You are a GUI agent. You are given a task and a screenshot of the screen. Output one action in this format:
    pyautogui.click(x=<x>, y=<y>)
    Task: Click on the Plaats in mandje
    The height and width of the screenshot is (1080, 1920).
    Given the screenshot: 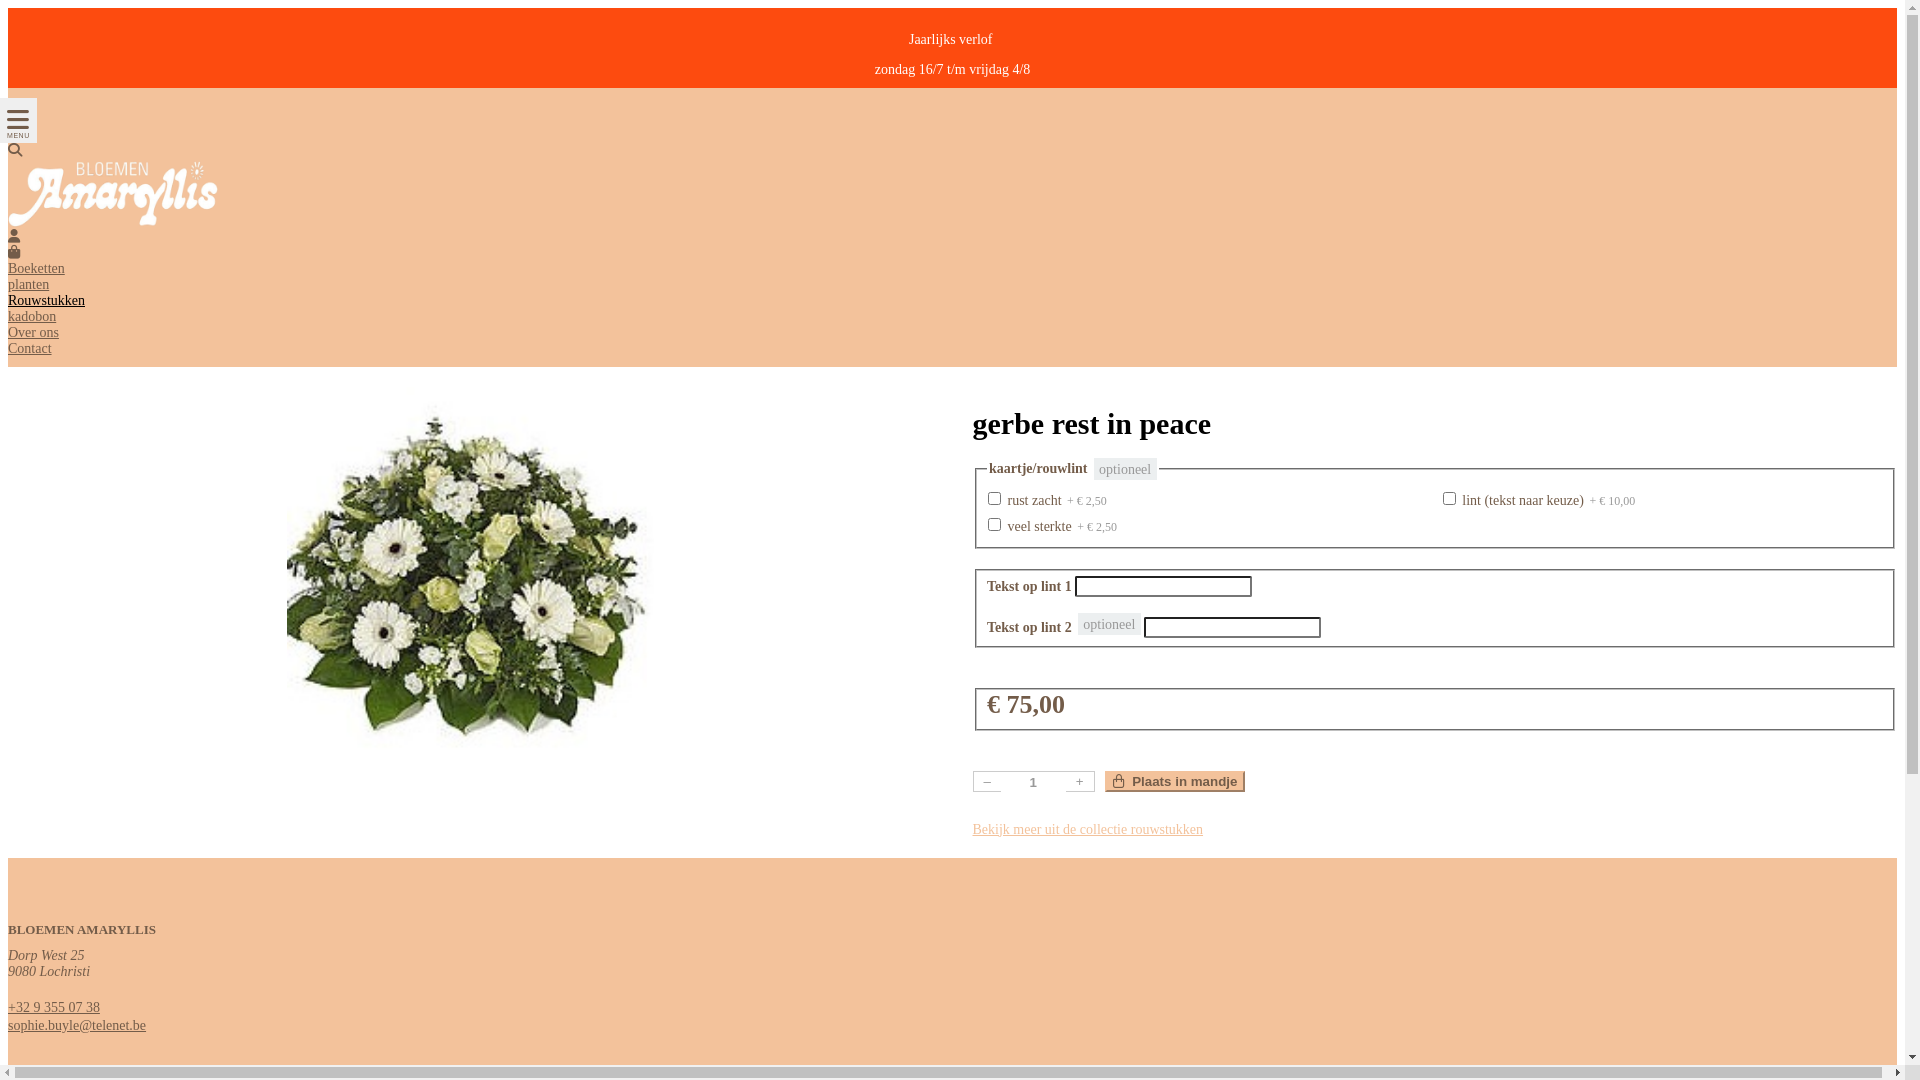 What is the action you would take?
    pyautogui.click(x=1174, y=782)
    